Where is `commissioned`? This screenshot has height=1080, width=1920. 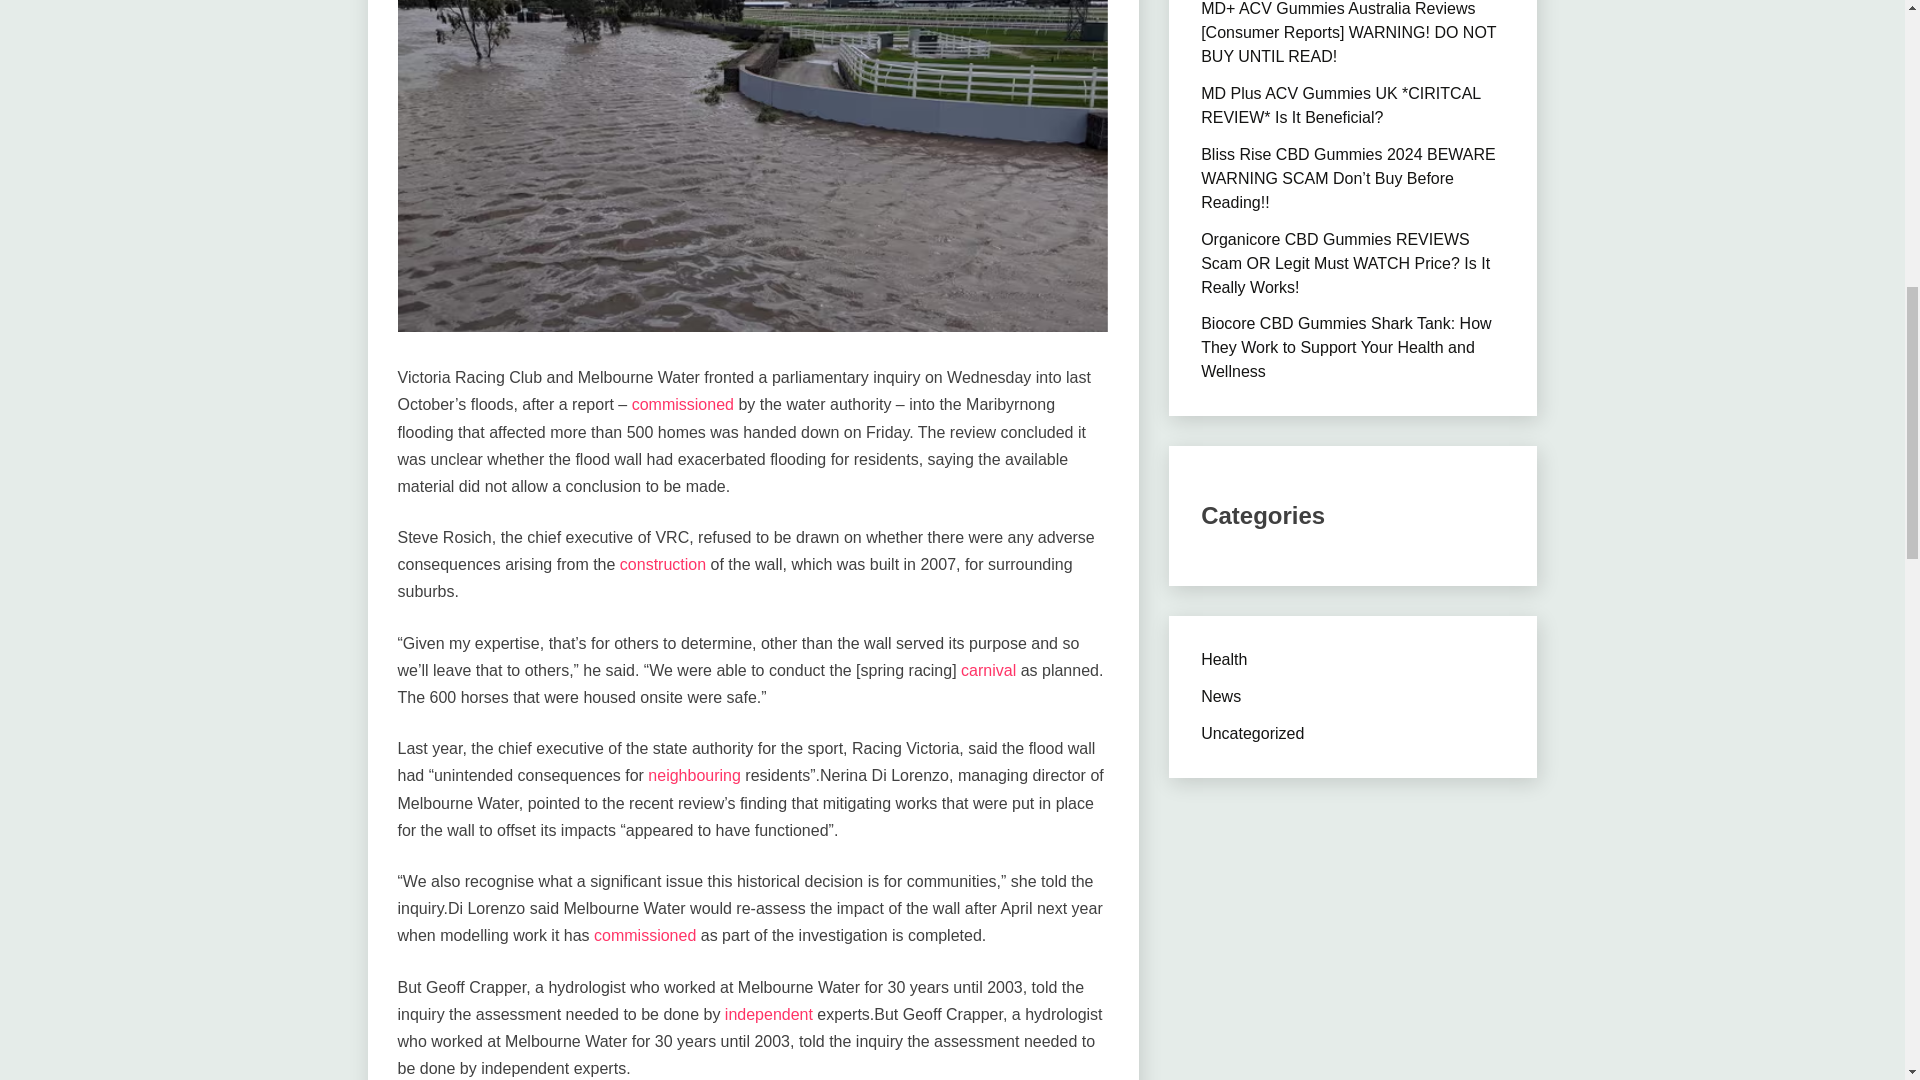 commissioned is located at coordinates (682, 404).